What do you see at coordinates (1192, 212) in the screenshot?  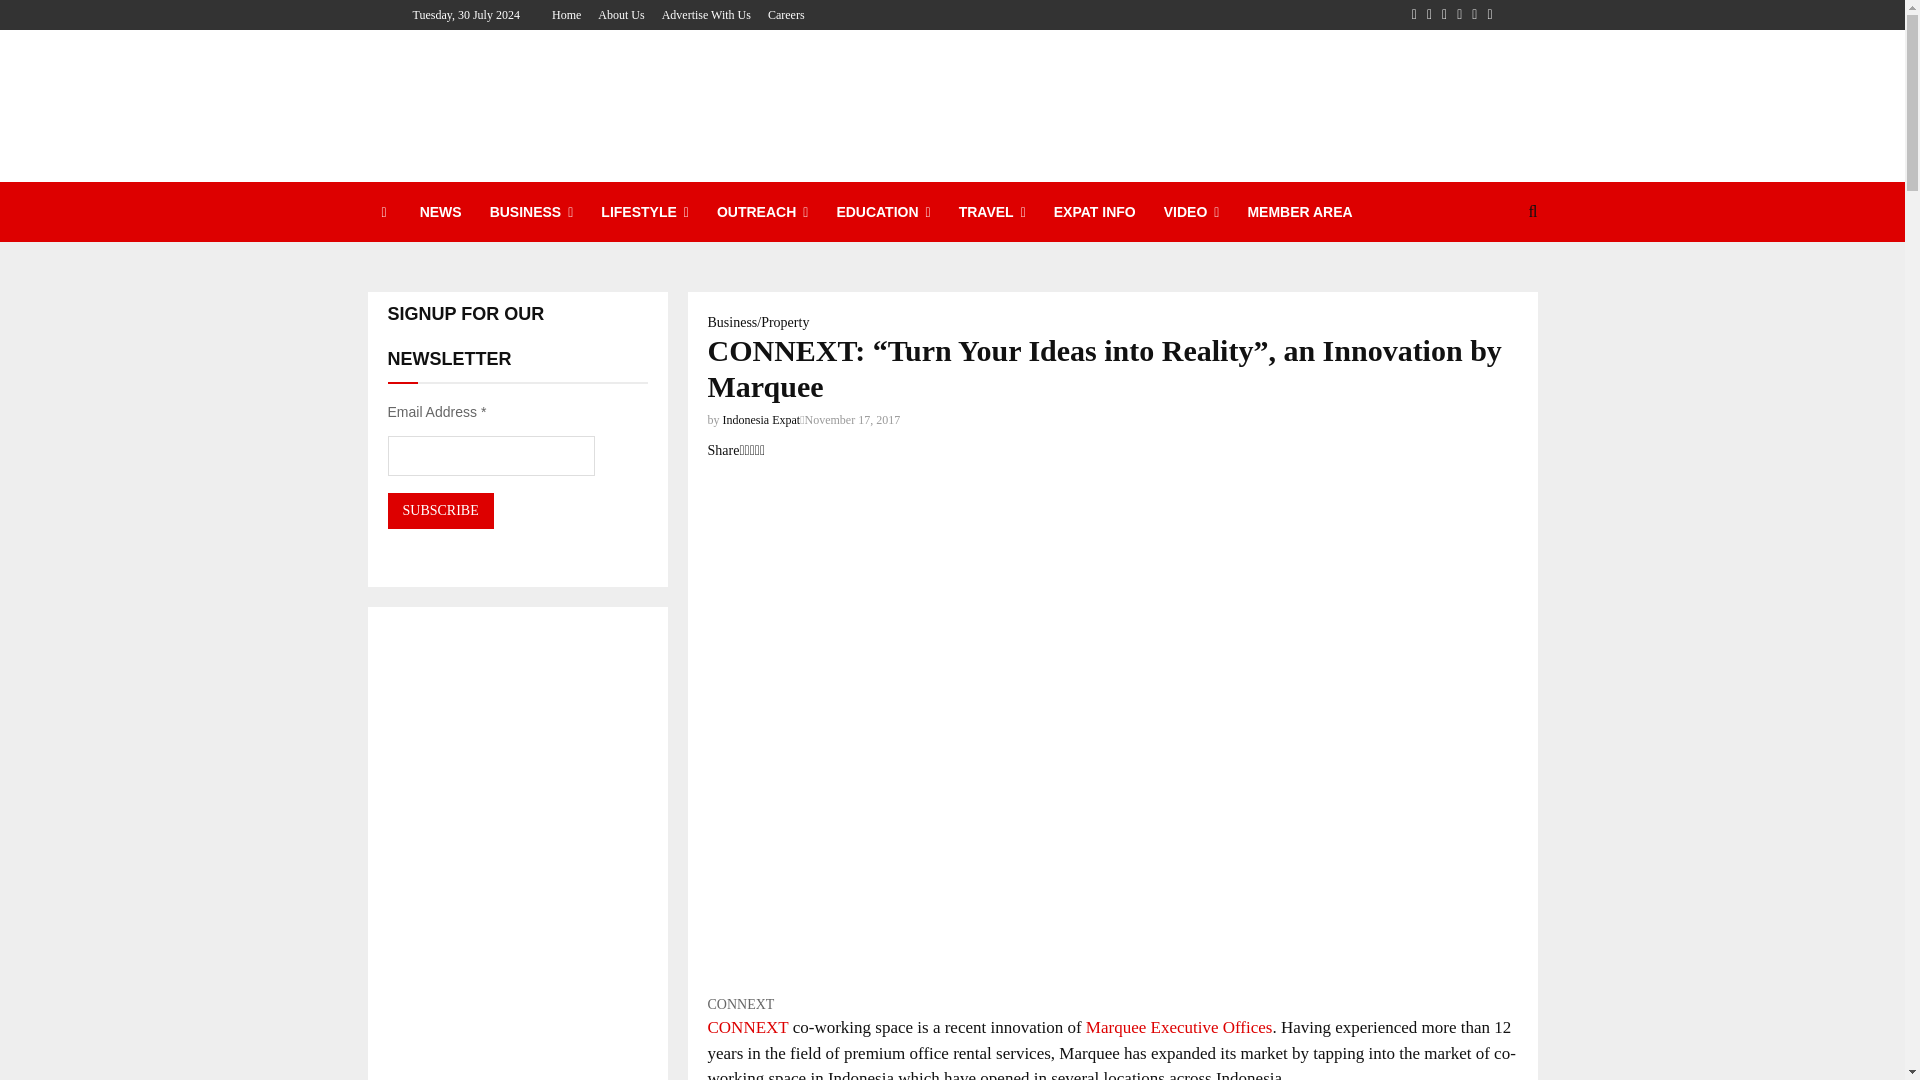 I see `VIDEO` at bounding box center [1192, 212].